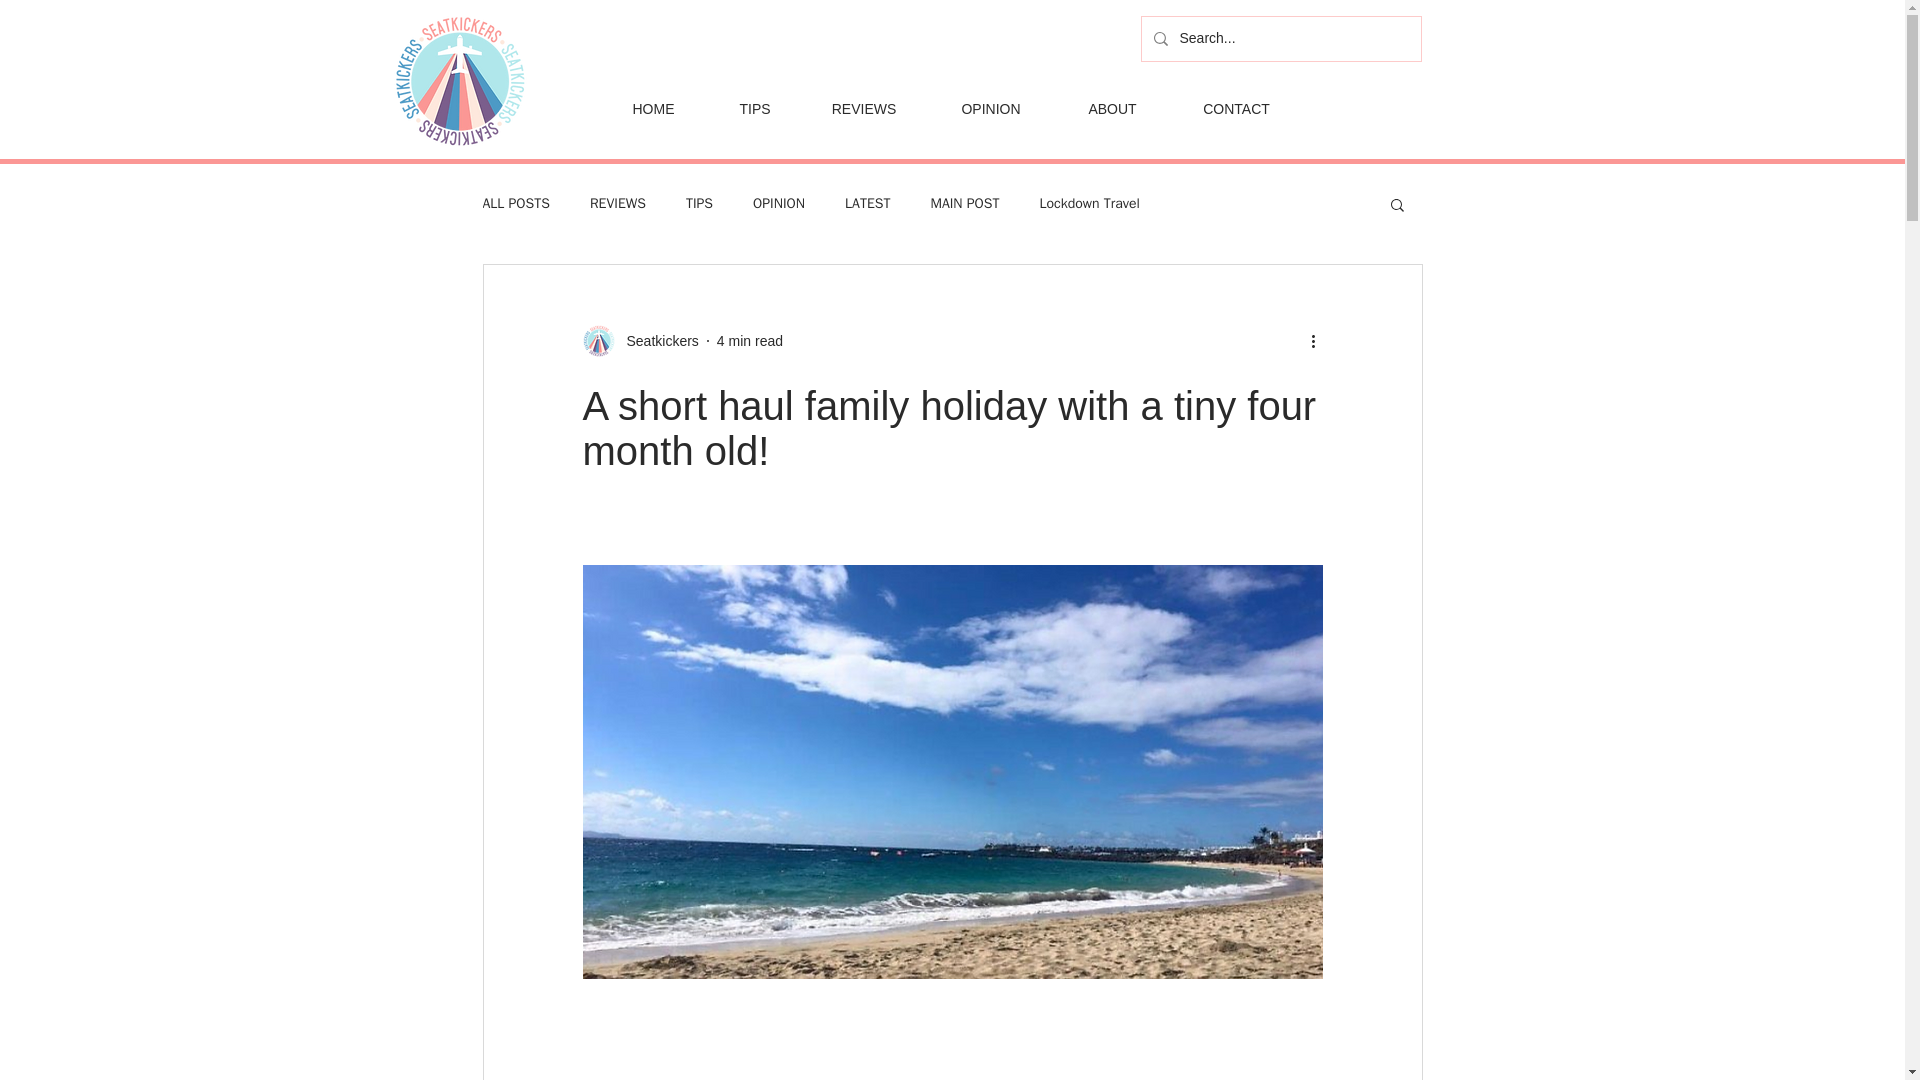 The height and width of the screenshot is (1080, 1920). Describe the element at coordinates (652, 109) in the screenshot. I see `HOME` at that location.